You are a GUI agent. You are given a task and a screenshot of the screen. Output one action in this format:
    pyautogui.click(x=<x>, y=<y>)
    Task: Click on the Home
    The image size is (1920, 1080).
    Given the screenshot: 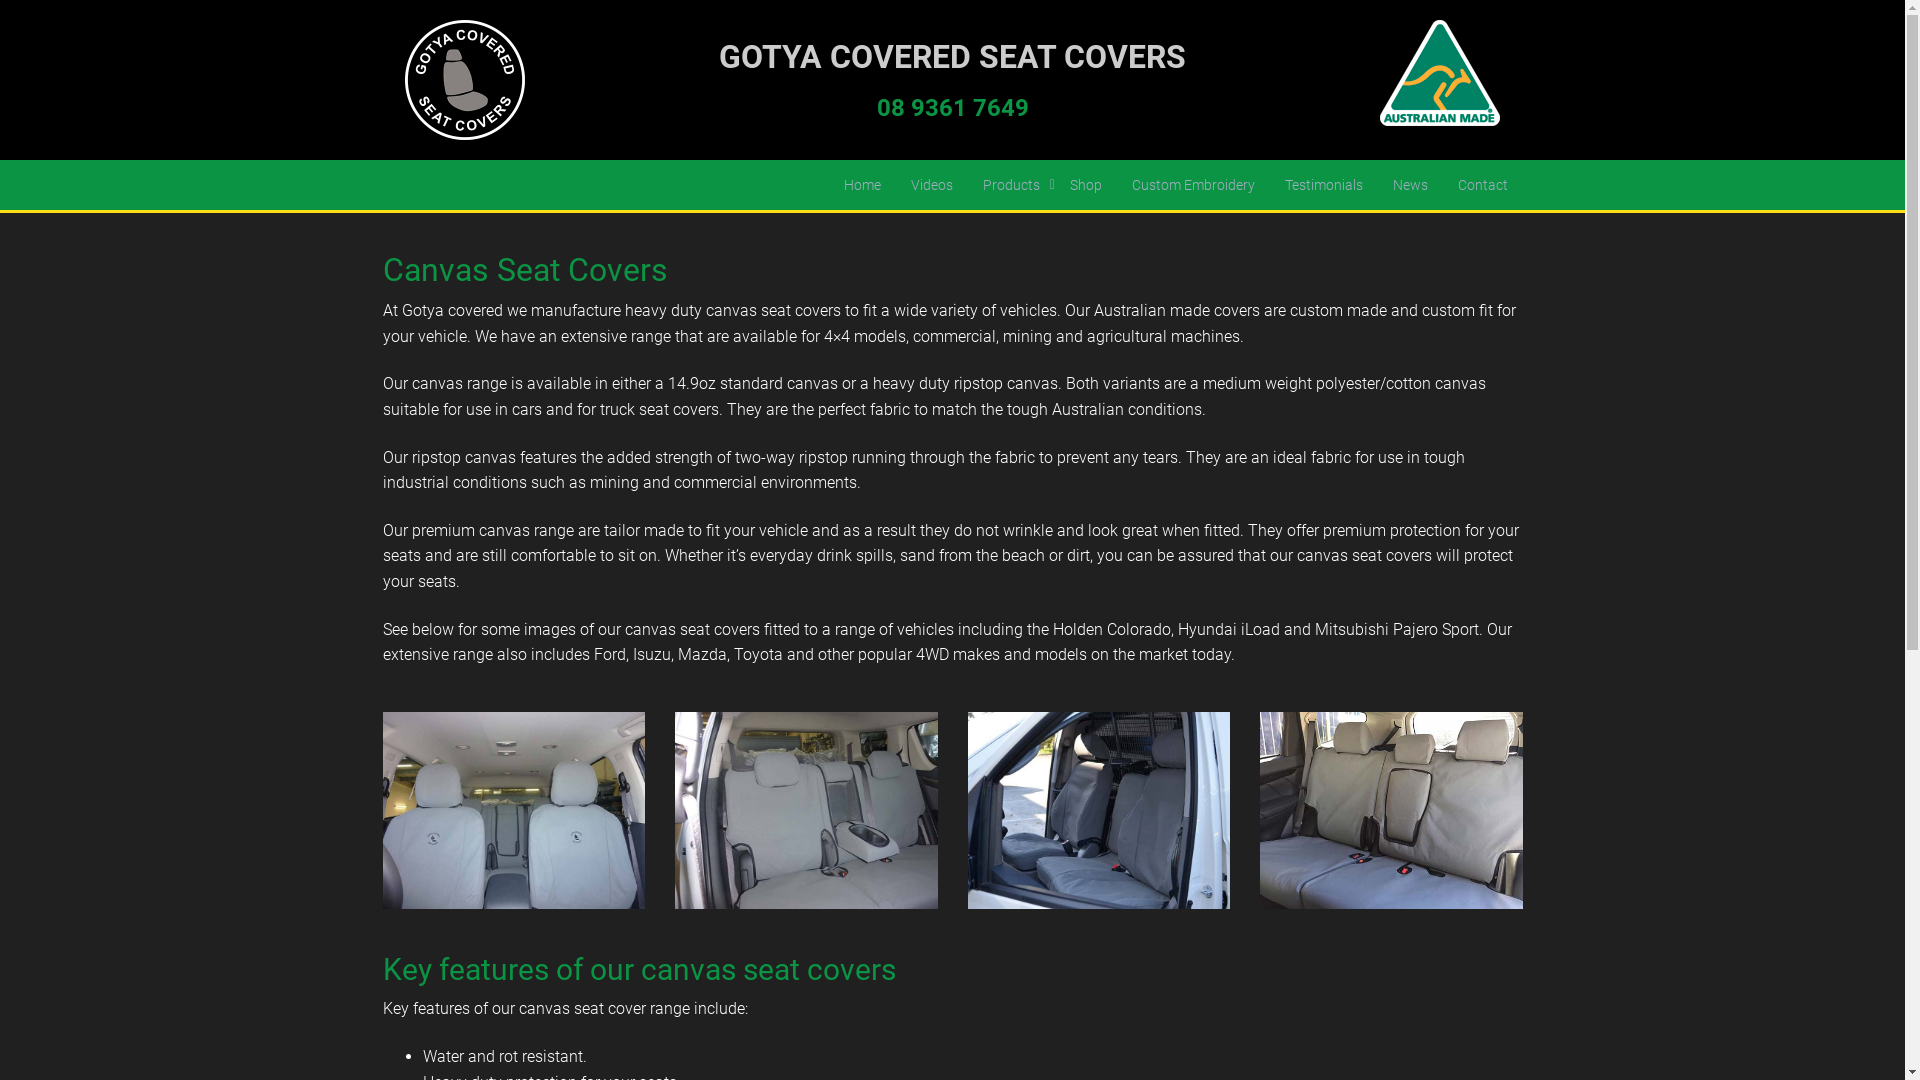 What is the action you would take?
    pyautogui.click(x=862, y=185)
    